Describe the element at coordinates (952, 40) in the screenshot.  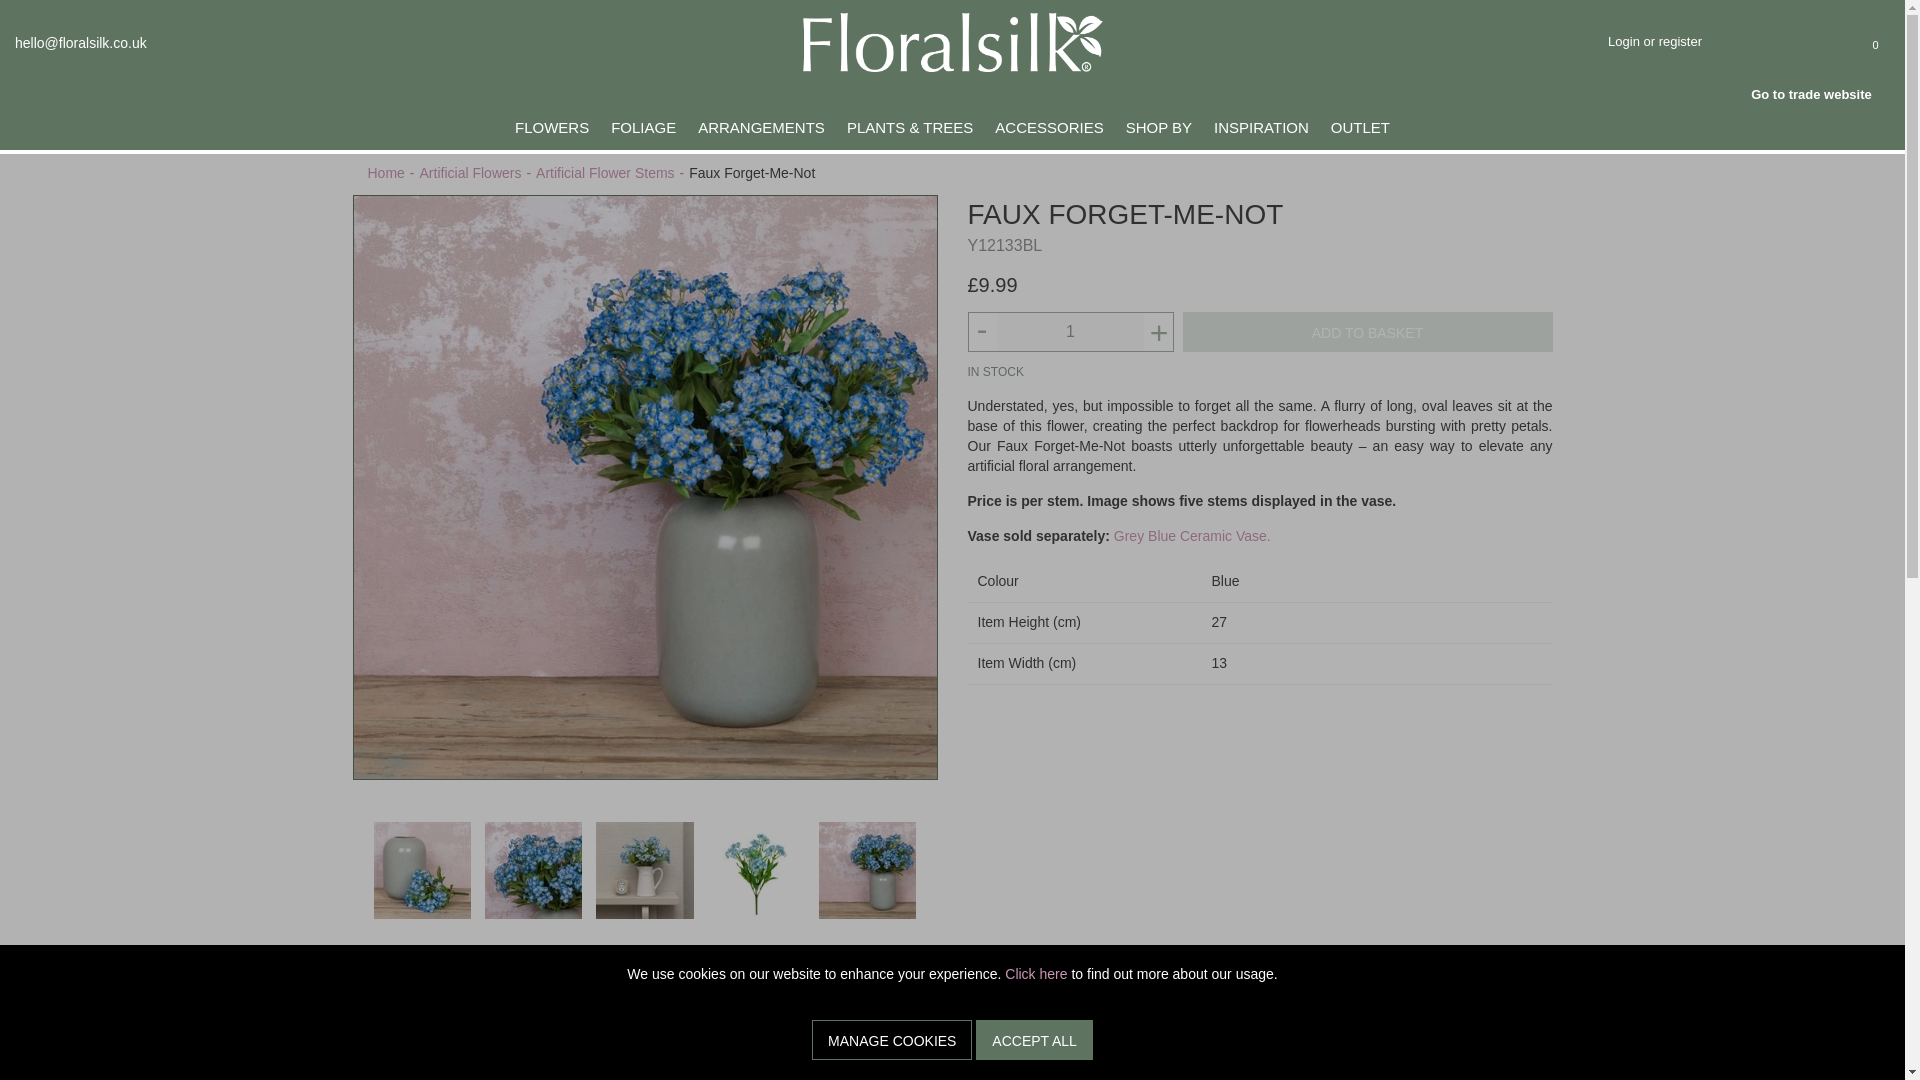
I see `Floralsilk` at that location.